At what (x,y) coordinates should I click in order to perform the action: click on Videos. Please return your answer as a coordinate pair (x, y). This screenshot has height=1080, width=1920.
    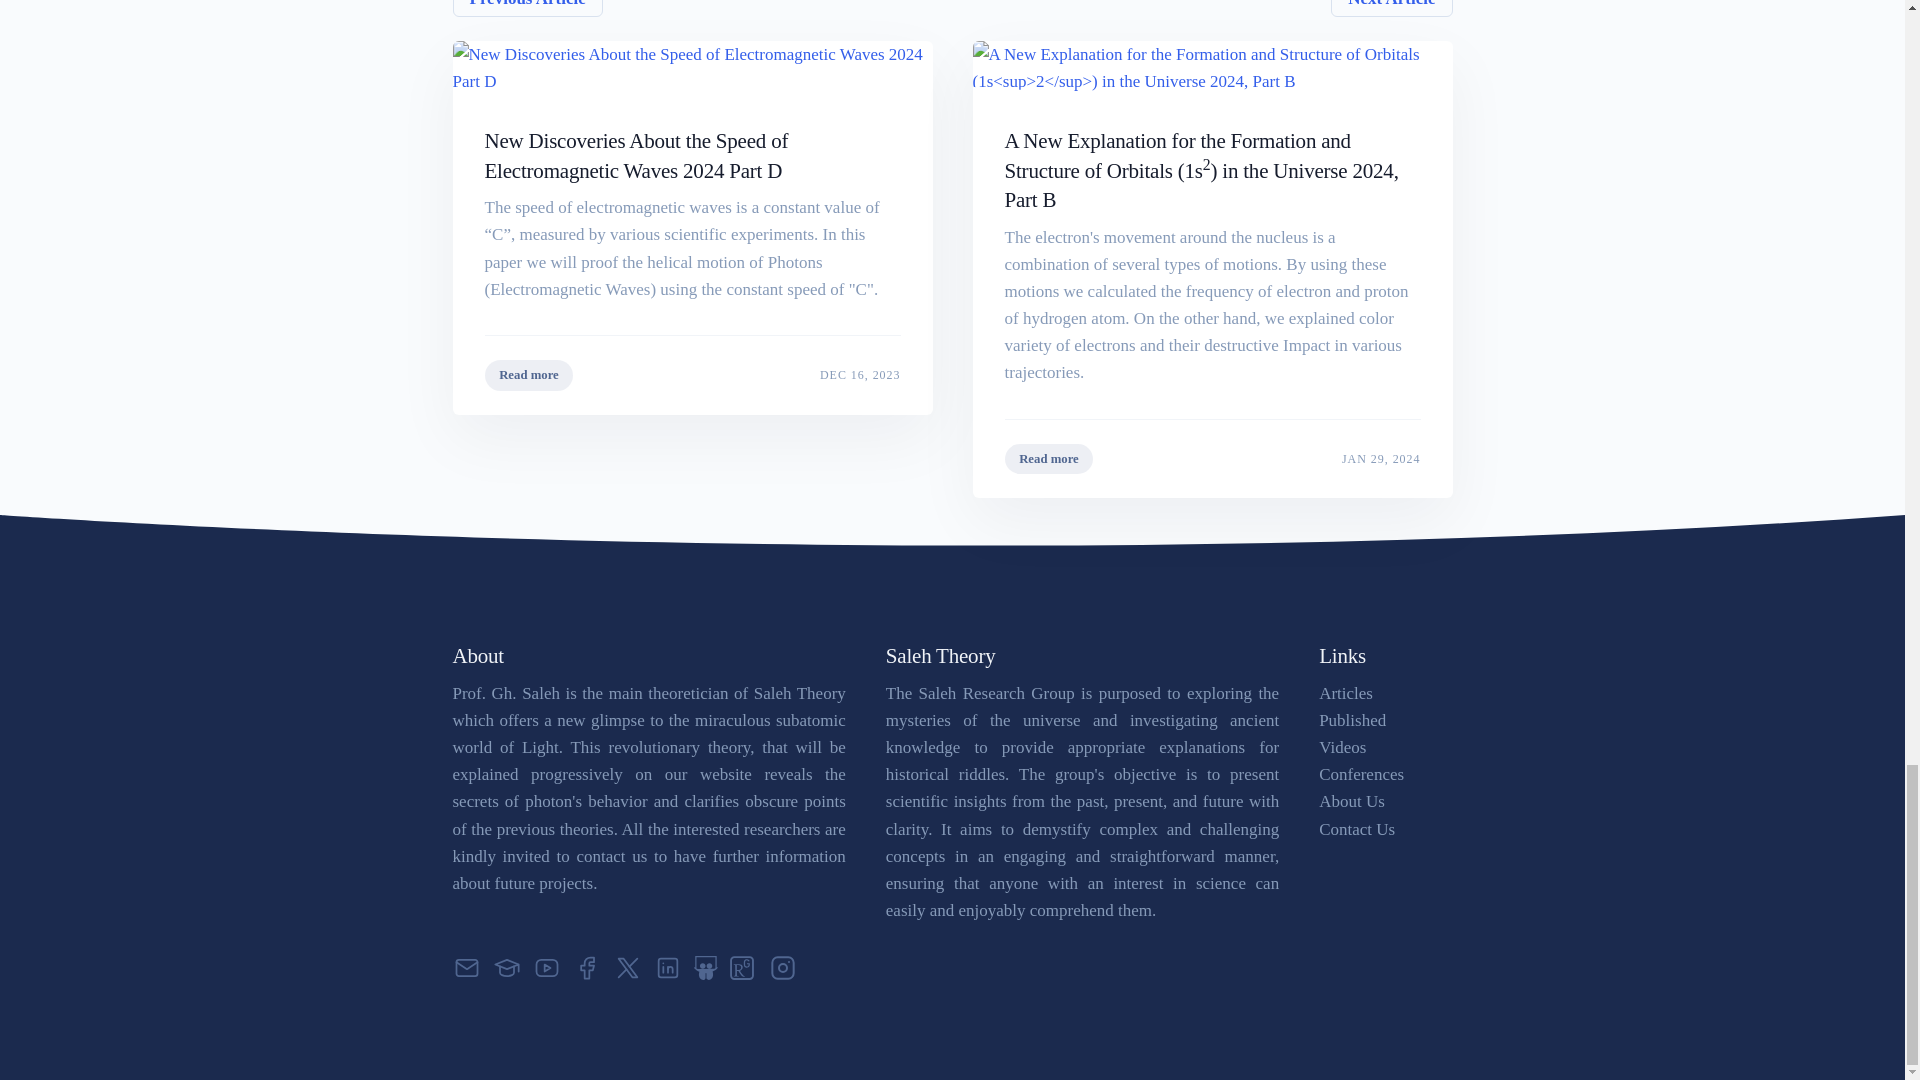
    Looking at the image, I should click on (1342, 747).